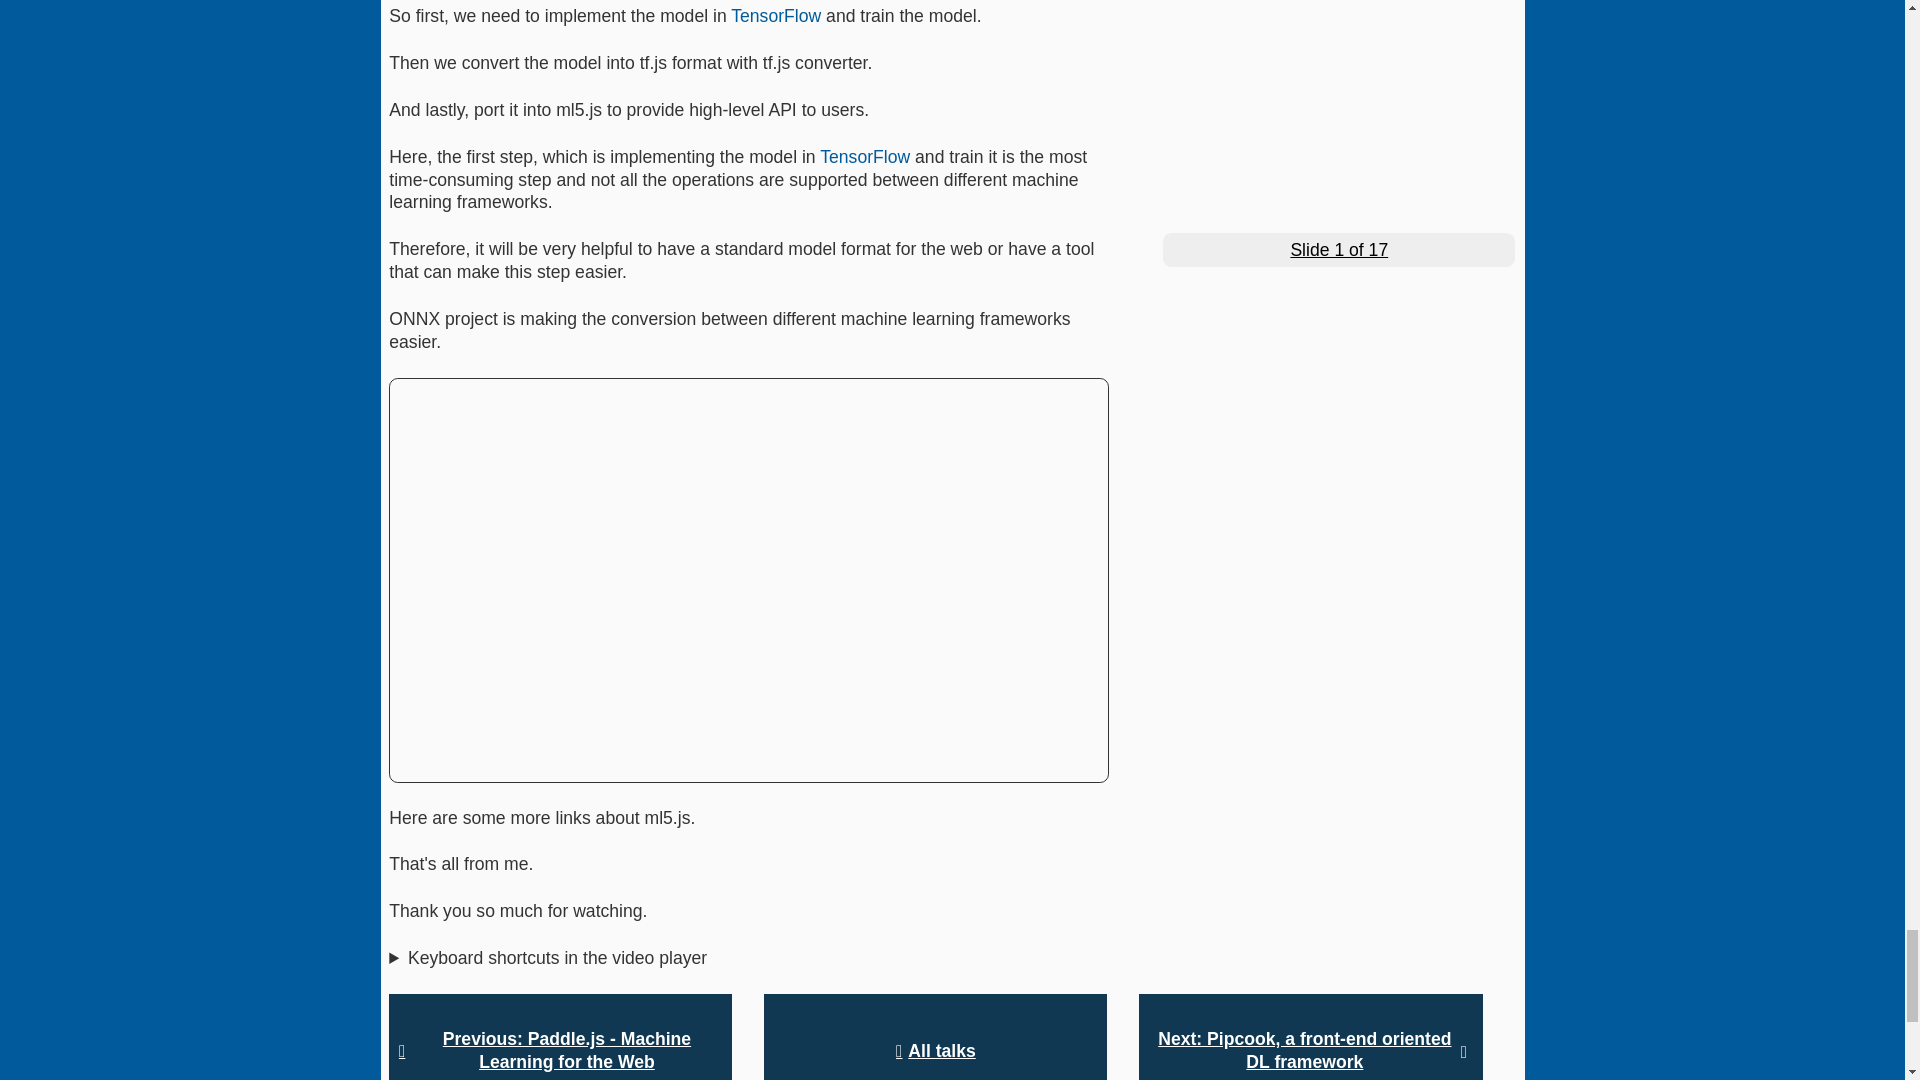 The width and height of the screenshot is (1920, 1080). Describe the element at coordinates (560, 1036) in the screenshot. I see `Previous: Paddle.js - Machine Learning for the Web` at that location.